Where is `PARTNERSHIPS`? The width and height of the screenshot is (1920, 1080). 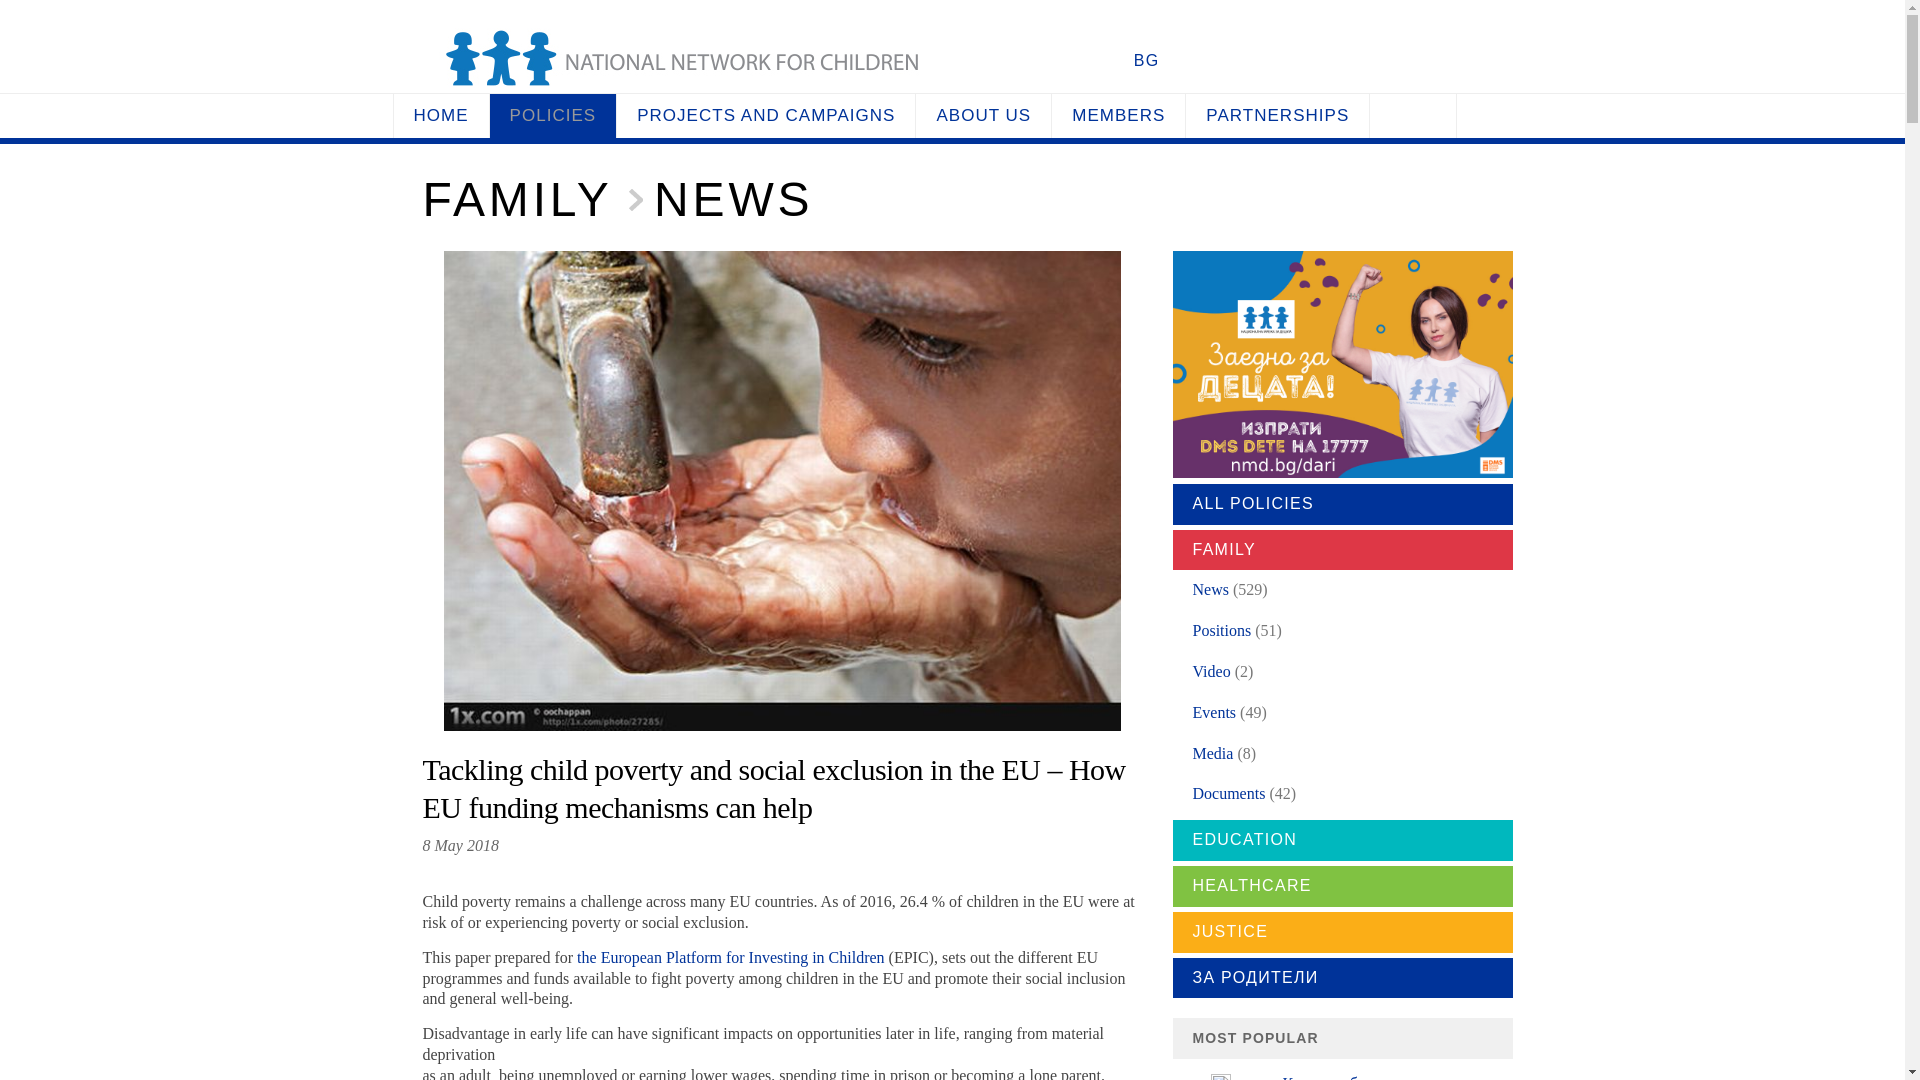
PARTNERSHIPS is located at coordinates (1277, 116).